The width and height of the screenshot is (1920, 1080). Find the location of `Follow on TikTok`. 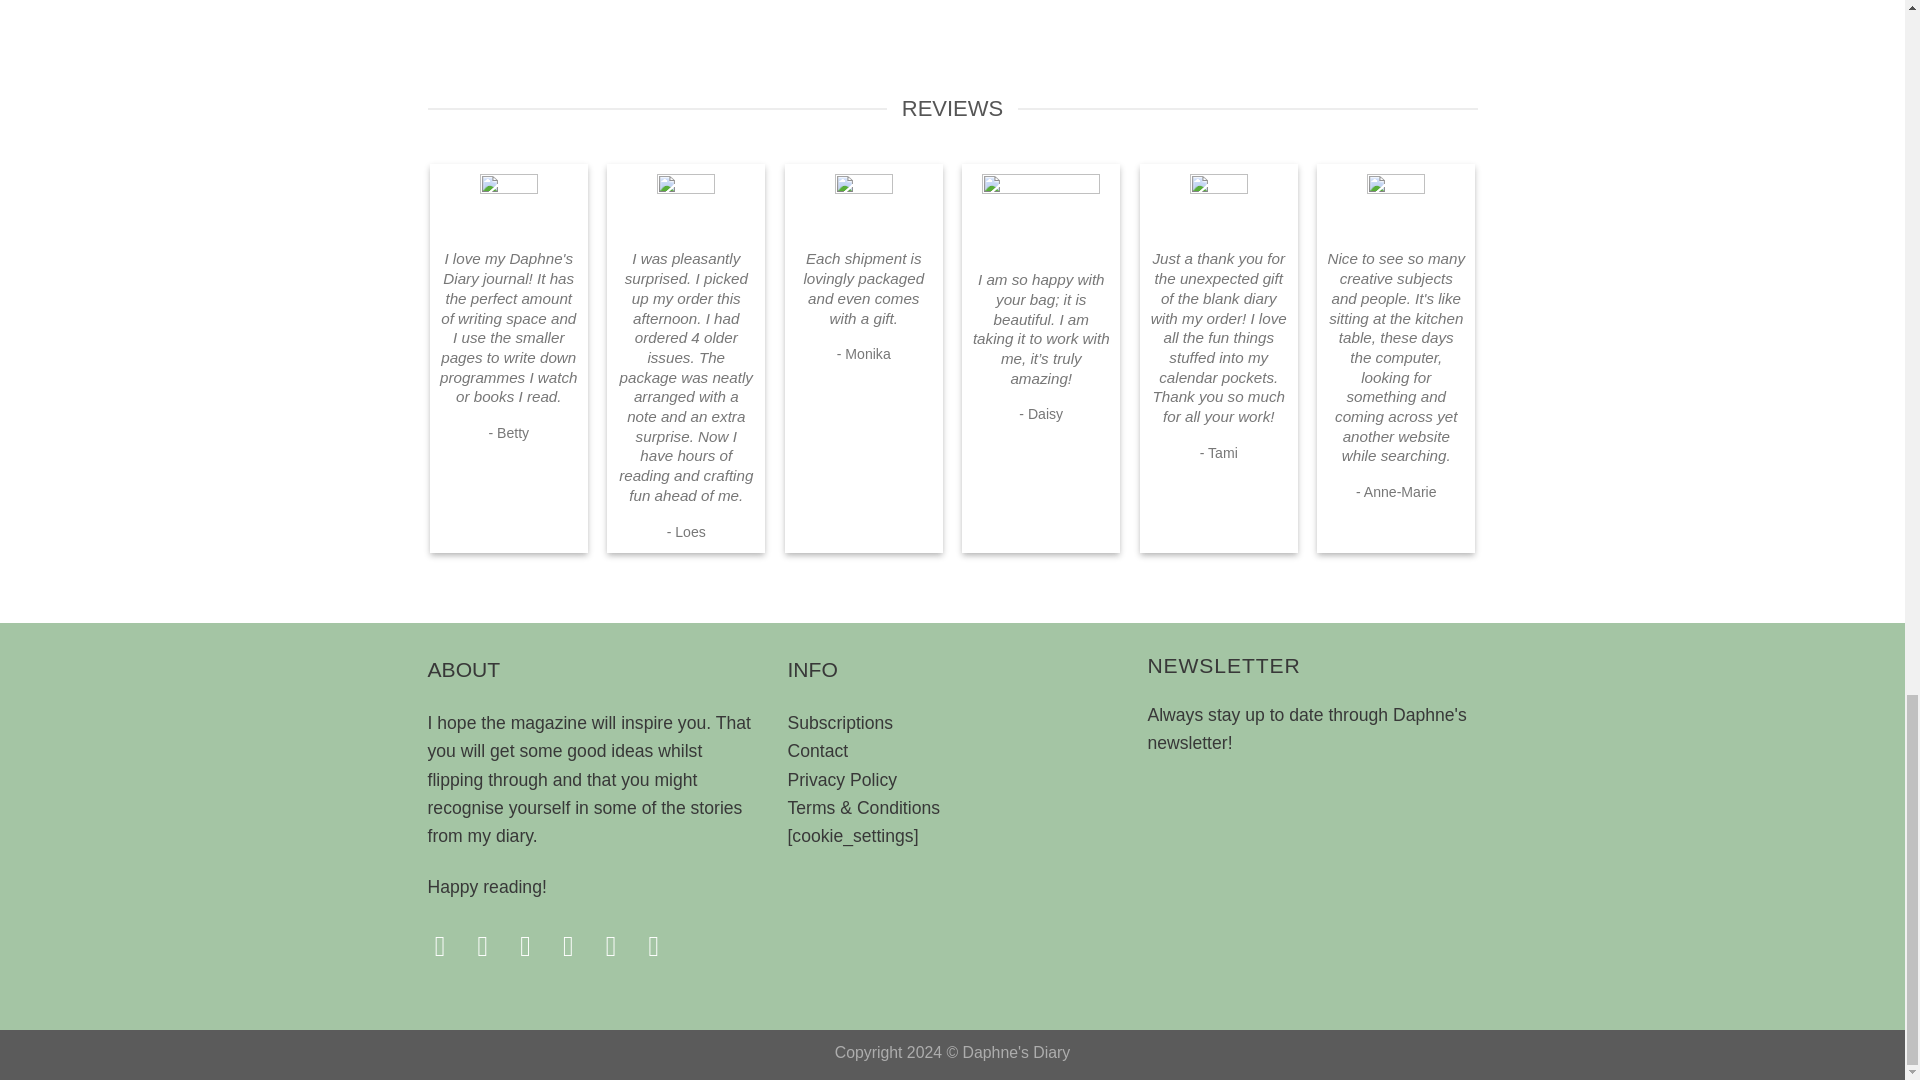

Follow on TikTok is located at coordinates (534, 946).